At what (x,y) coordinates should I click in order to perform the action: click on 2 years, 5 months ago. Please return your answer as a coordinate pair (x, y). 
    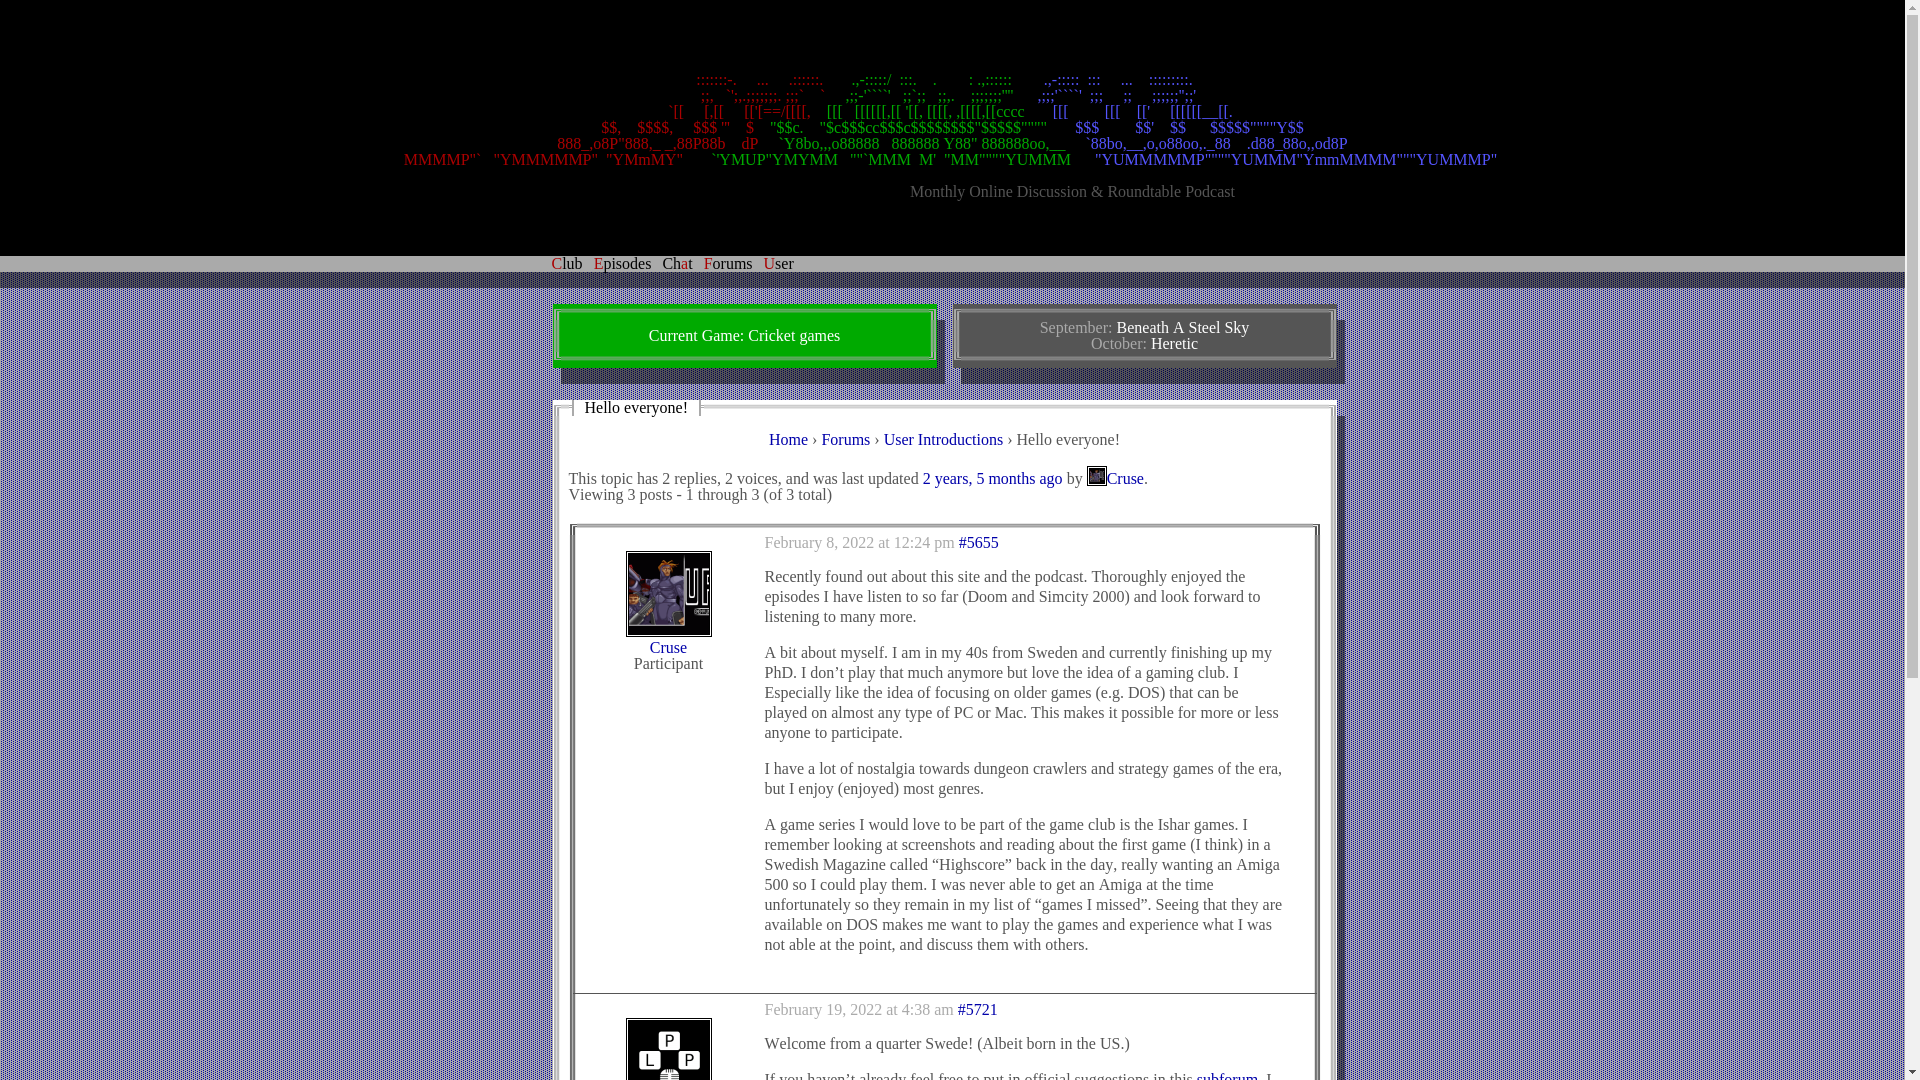
    Looking at the image, I should click on (993, 478).